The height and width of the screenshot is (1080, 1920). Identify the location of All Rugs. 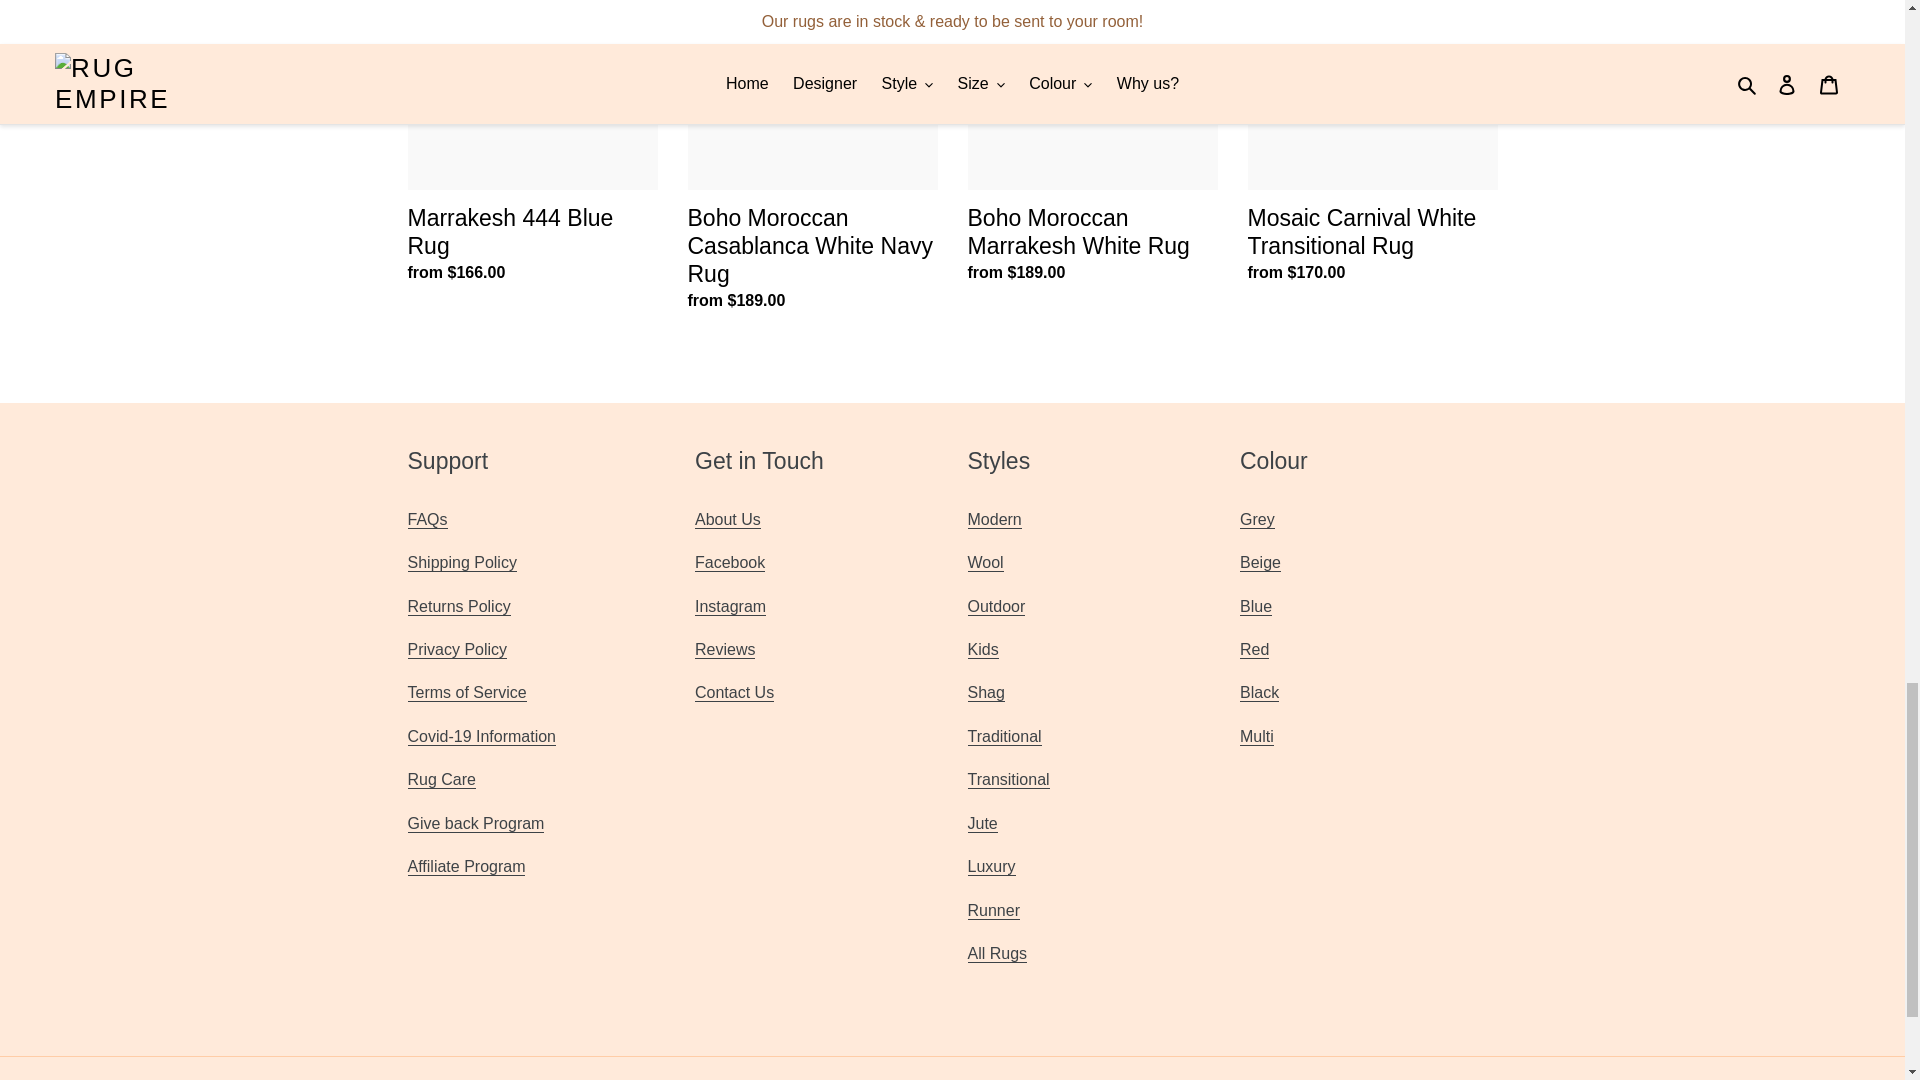
(997, 954).